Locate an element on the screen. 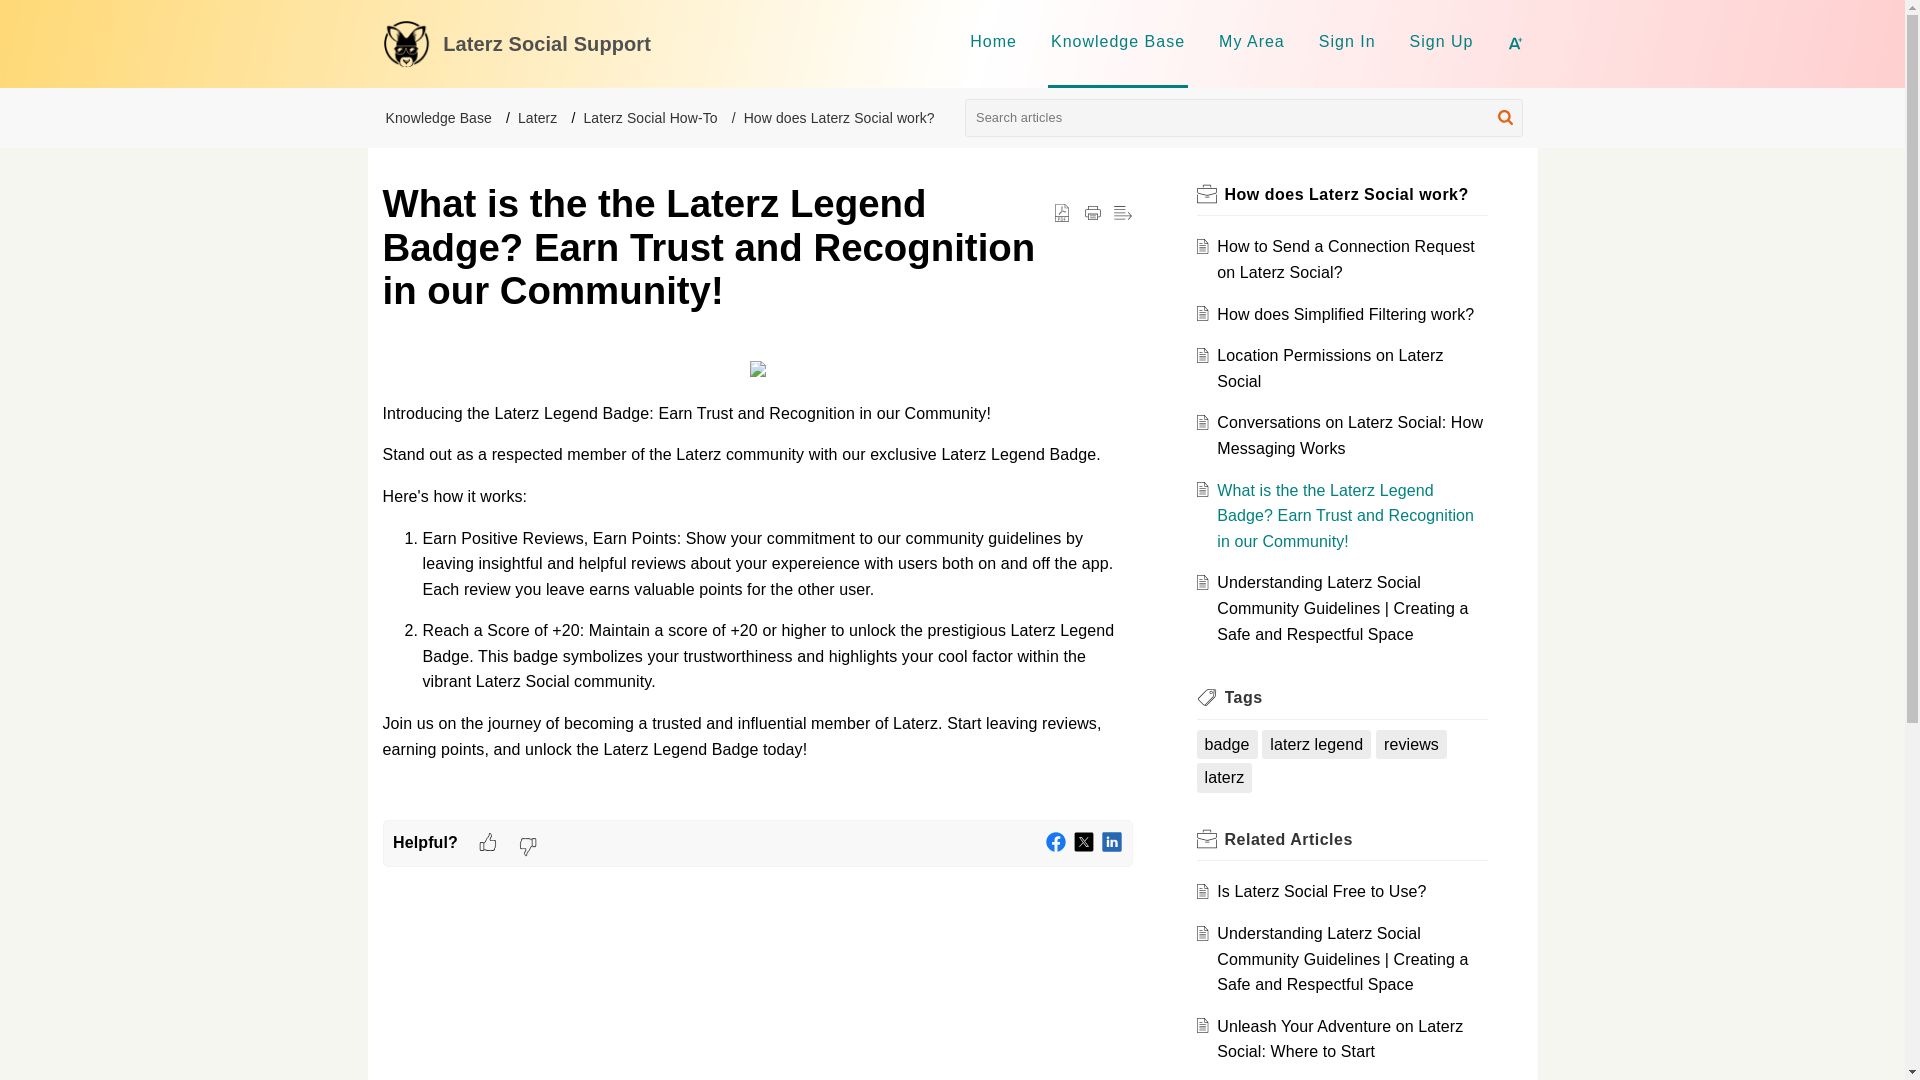 This screenshot has width=1920, height=1080. laterz legend is located at coordinates (1316, 745).